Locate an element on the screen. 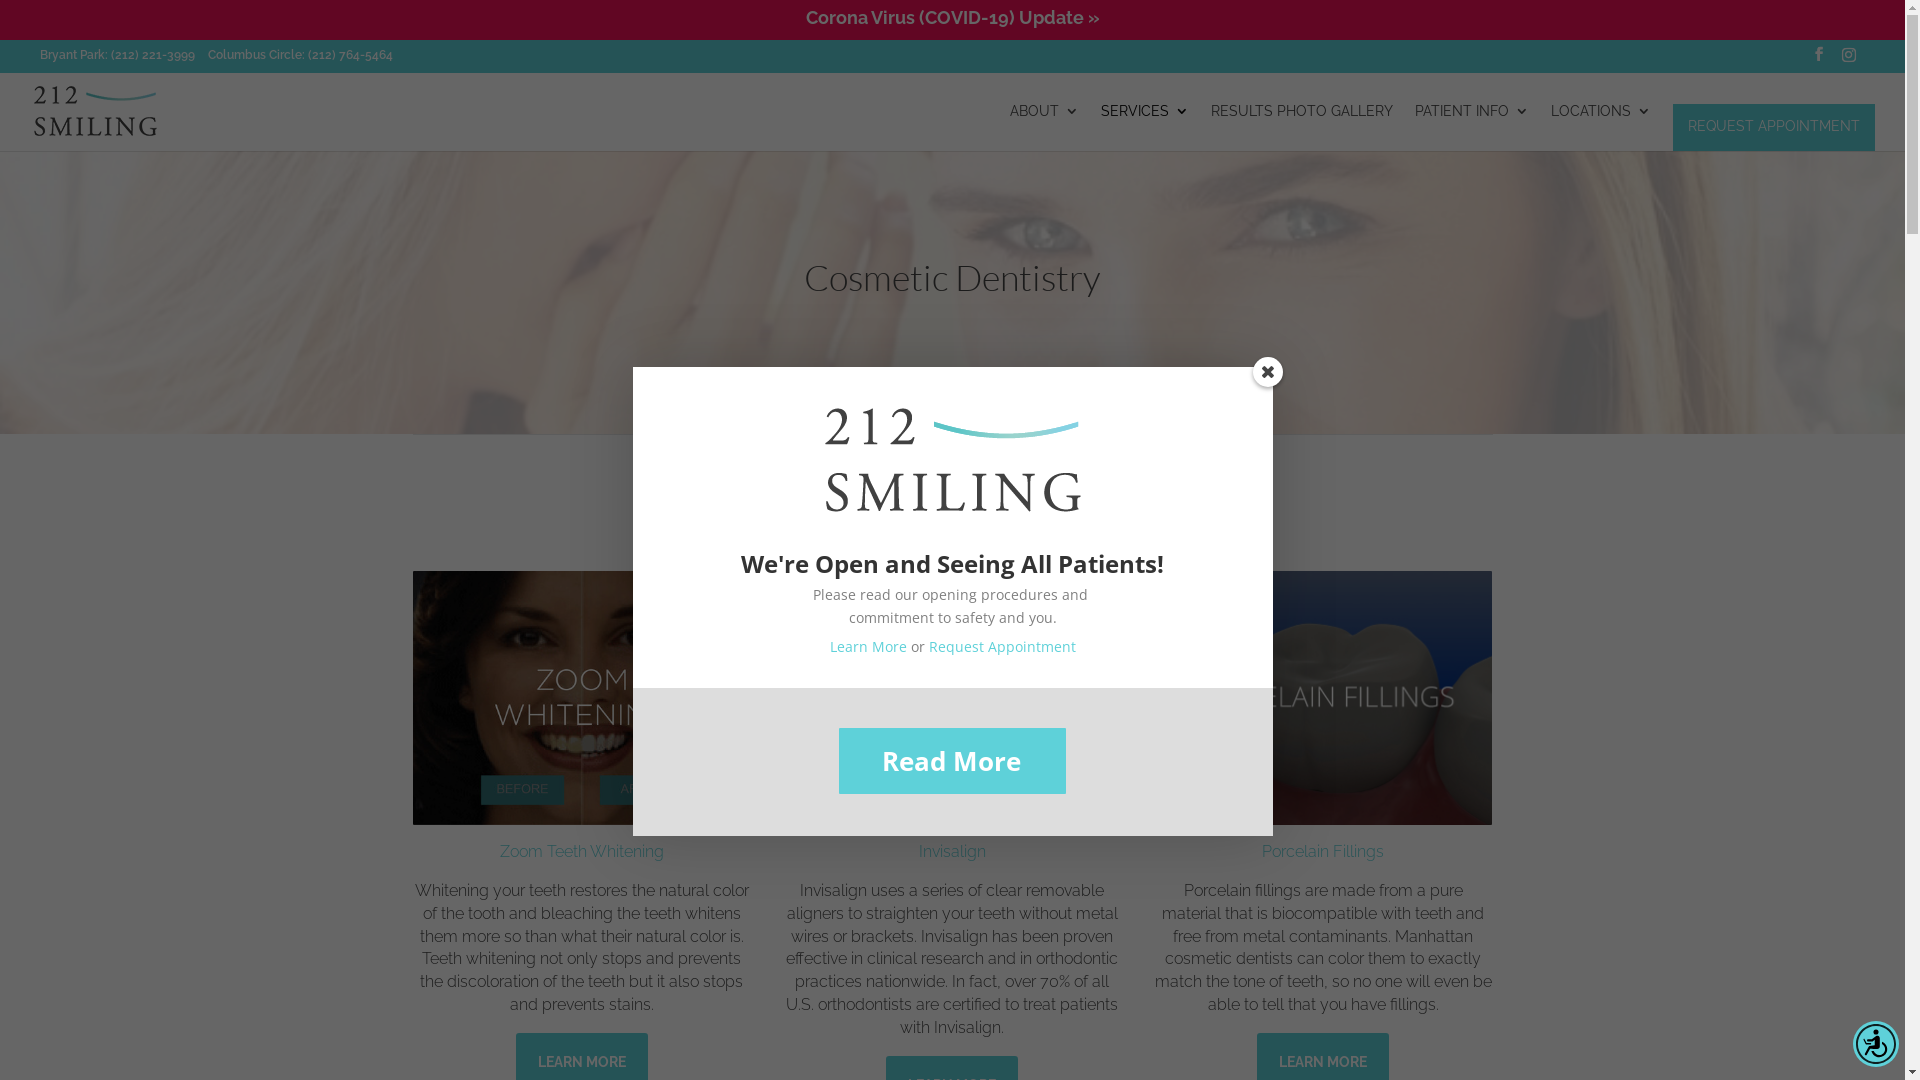 The image size is (1920, 1080). Request Appointment is located at coordinates (1002, 646).